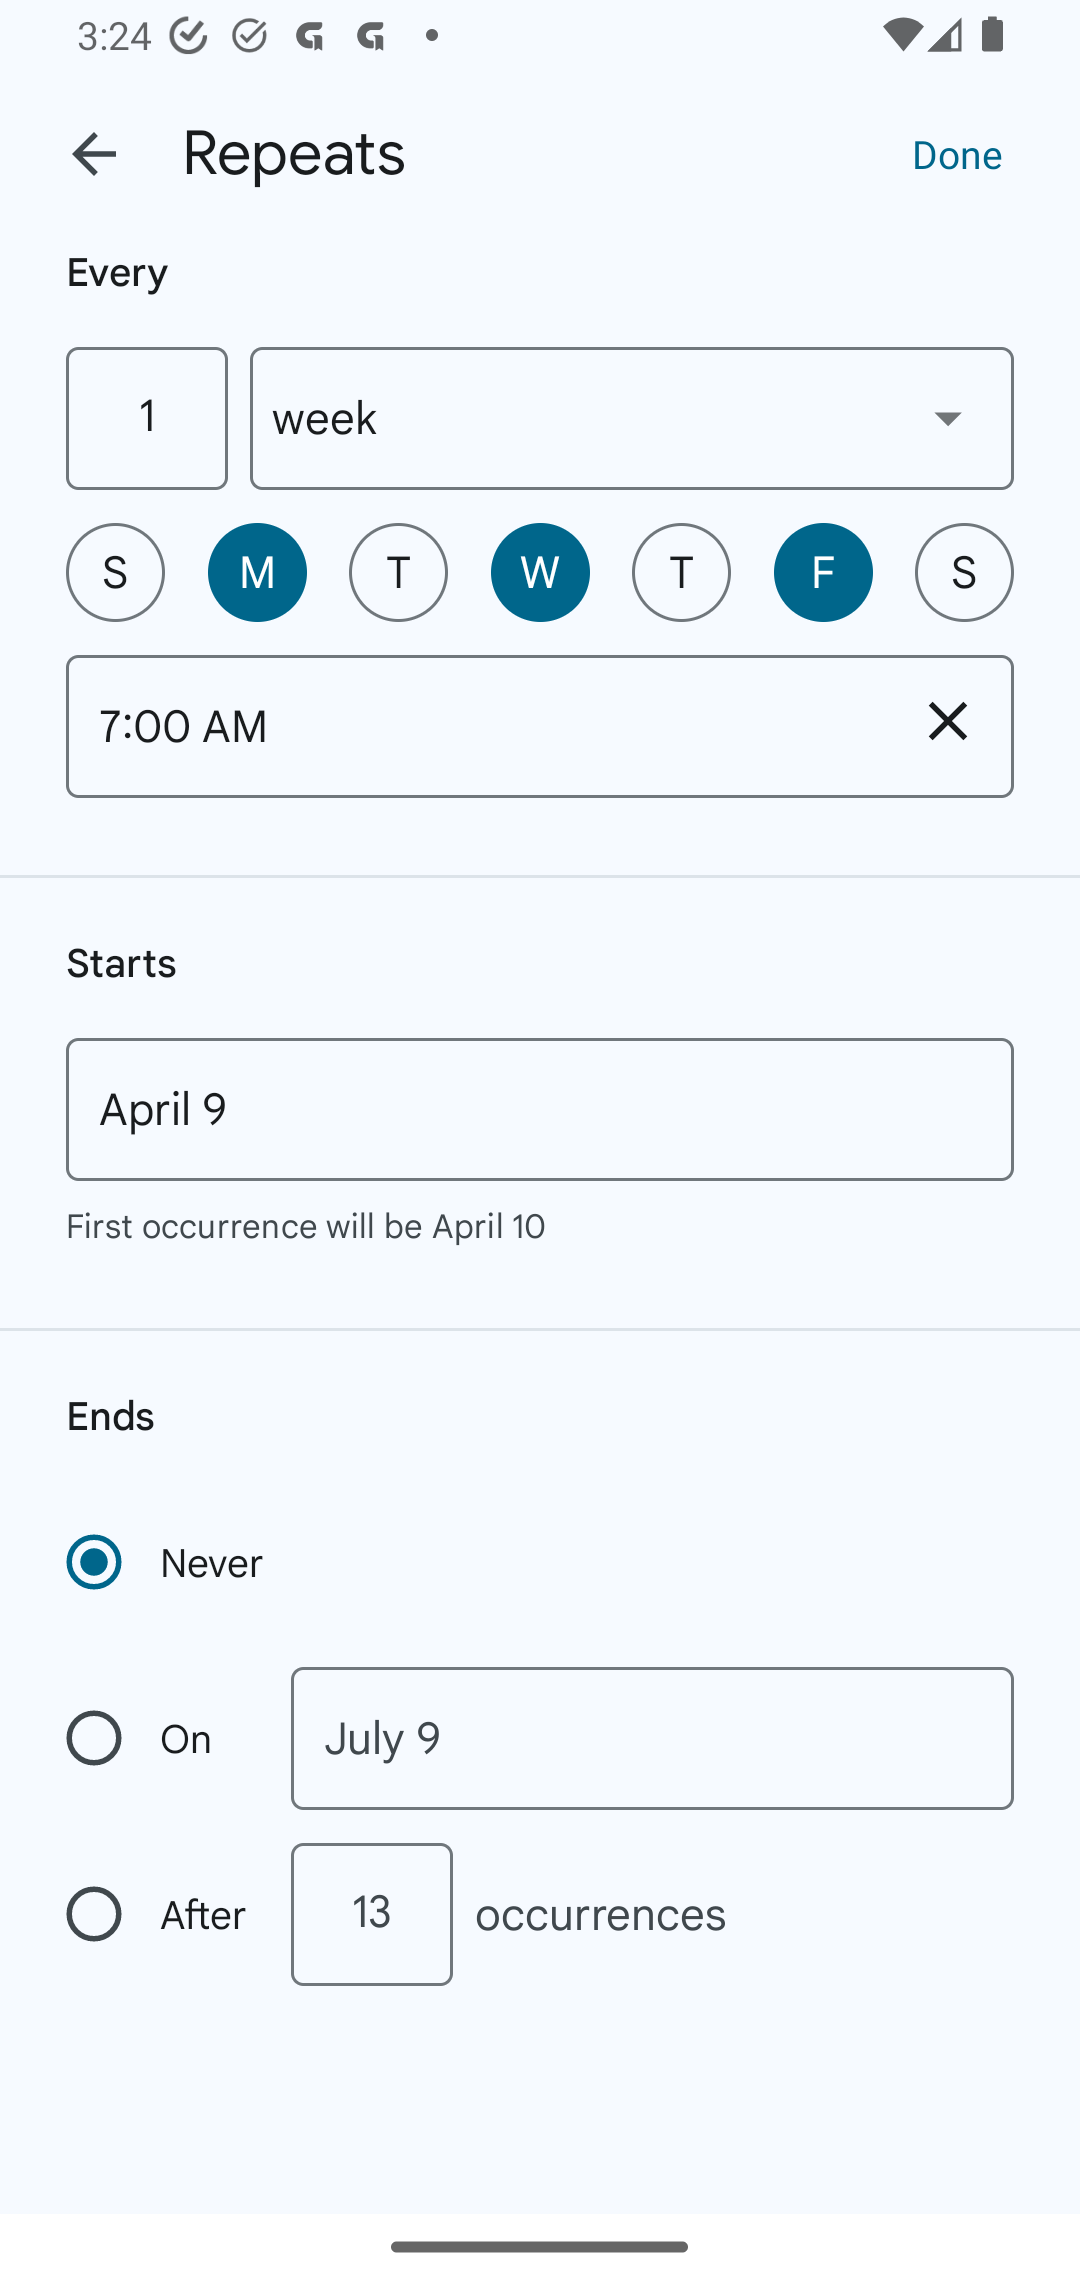  What do you see at coordinates (948, 417) in the screenshot?
I see `Show dropdown menu` at bounding box center [948, 417].